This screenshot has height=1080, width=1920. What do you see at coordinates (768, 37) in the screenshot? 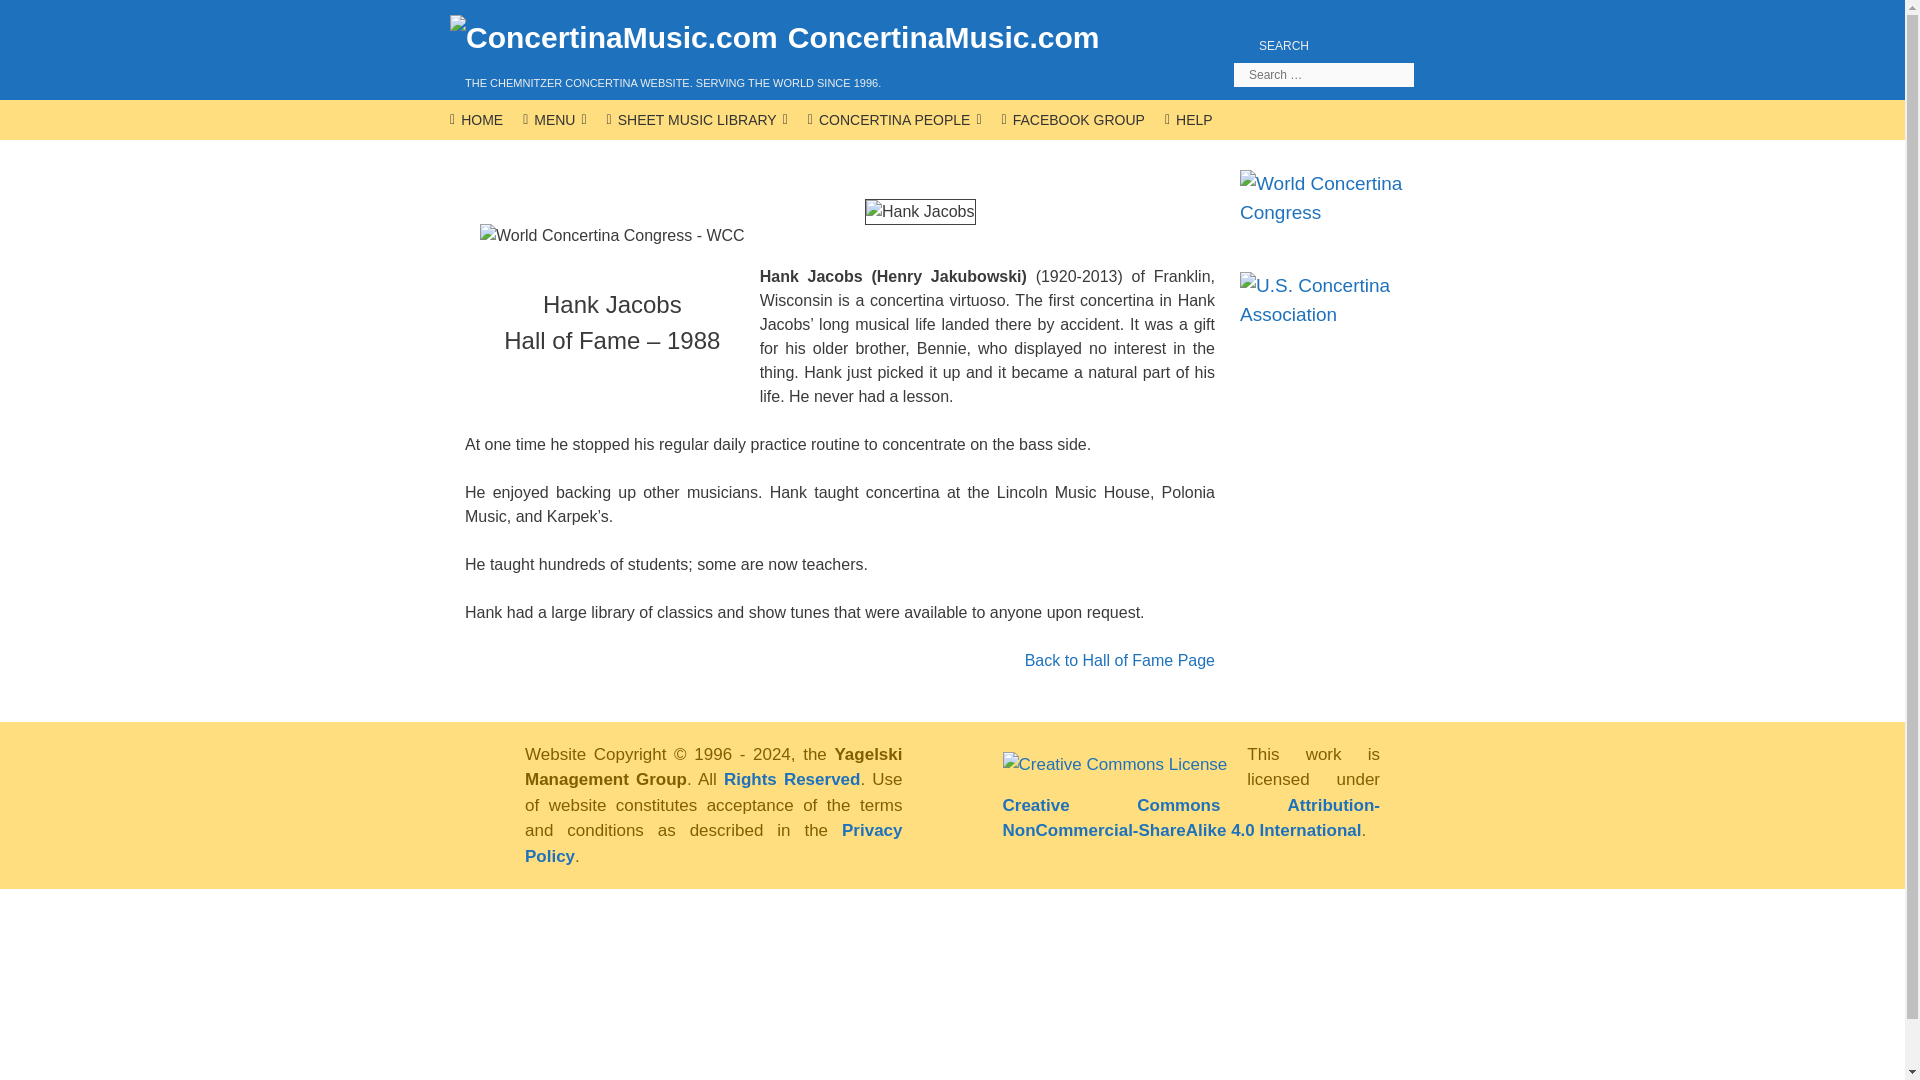
I see `ConcertinaMusic.com` at bounding box center [768, 37].